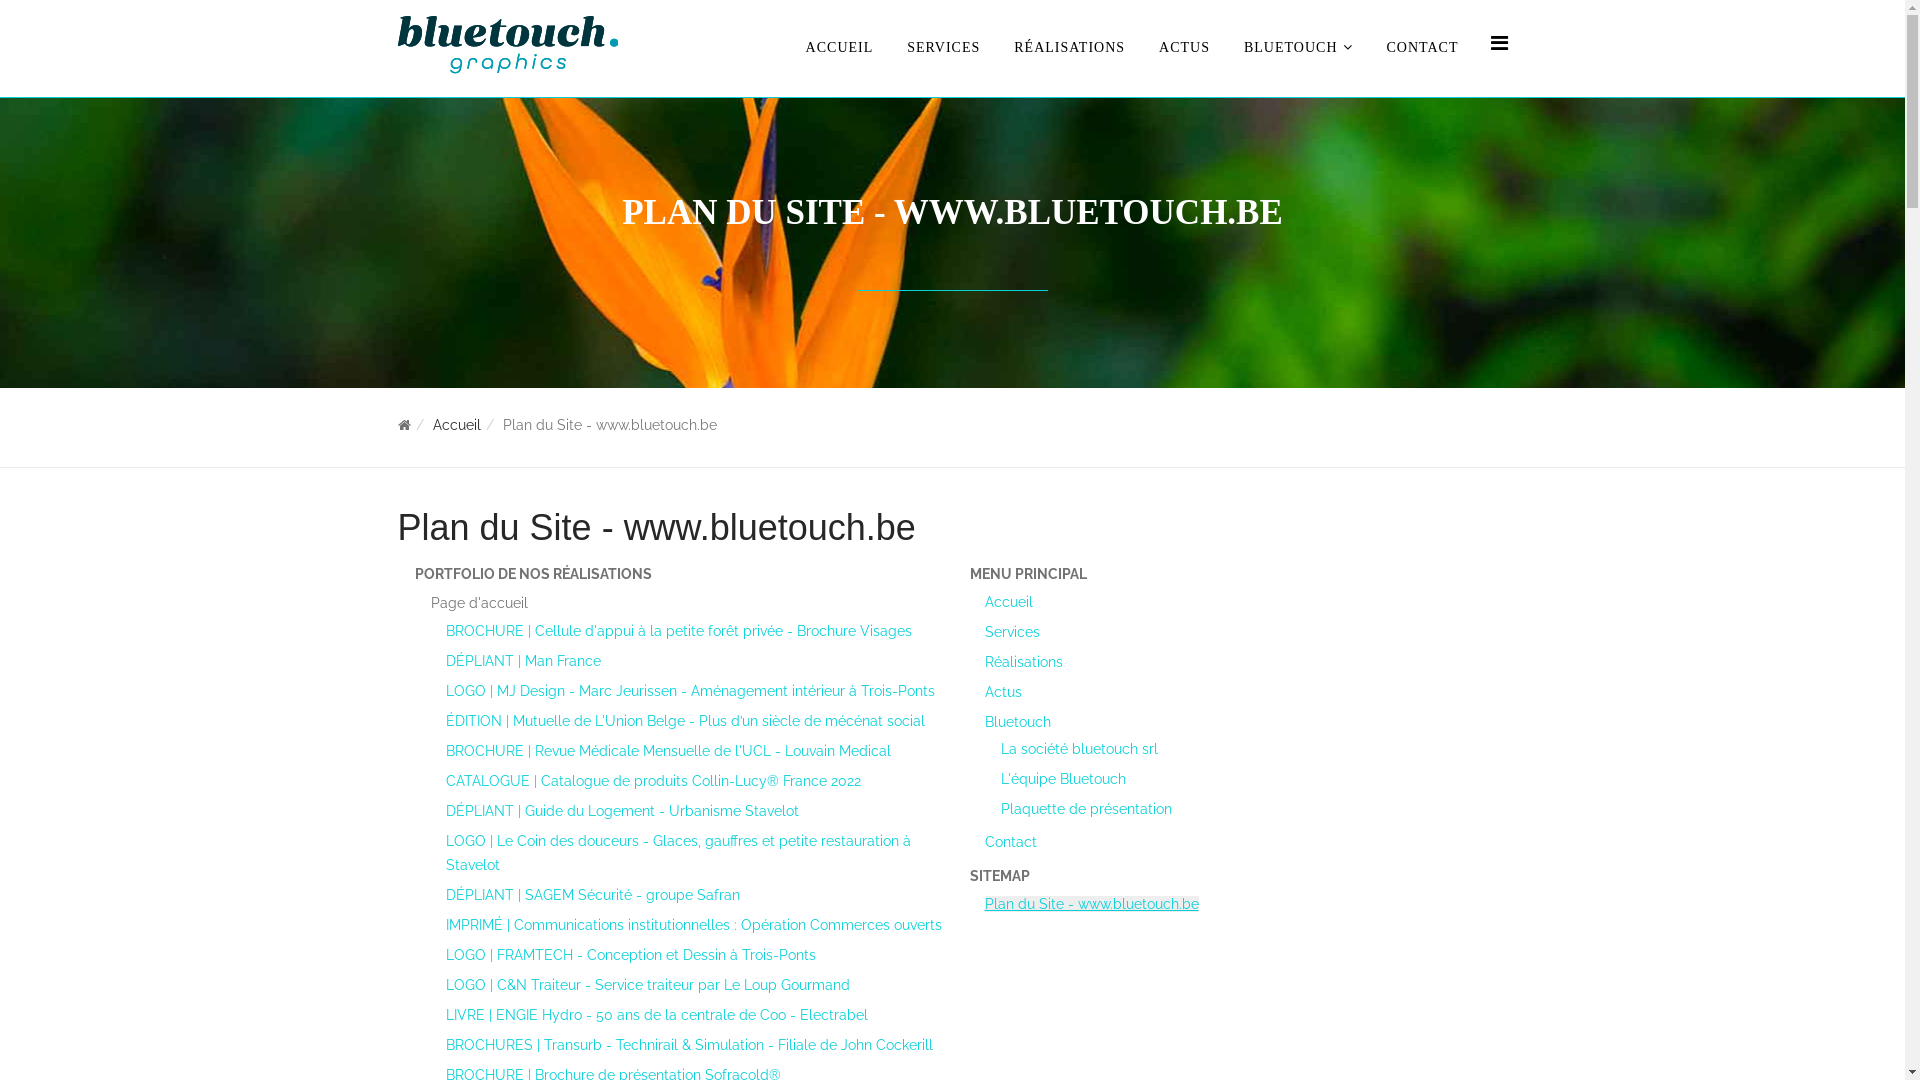 The width and height of the screenshot is (1920, 1080). I want to click on Actus, so click(1002, 692).